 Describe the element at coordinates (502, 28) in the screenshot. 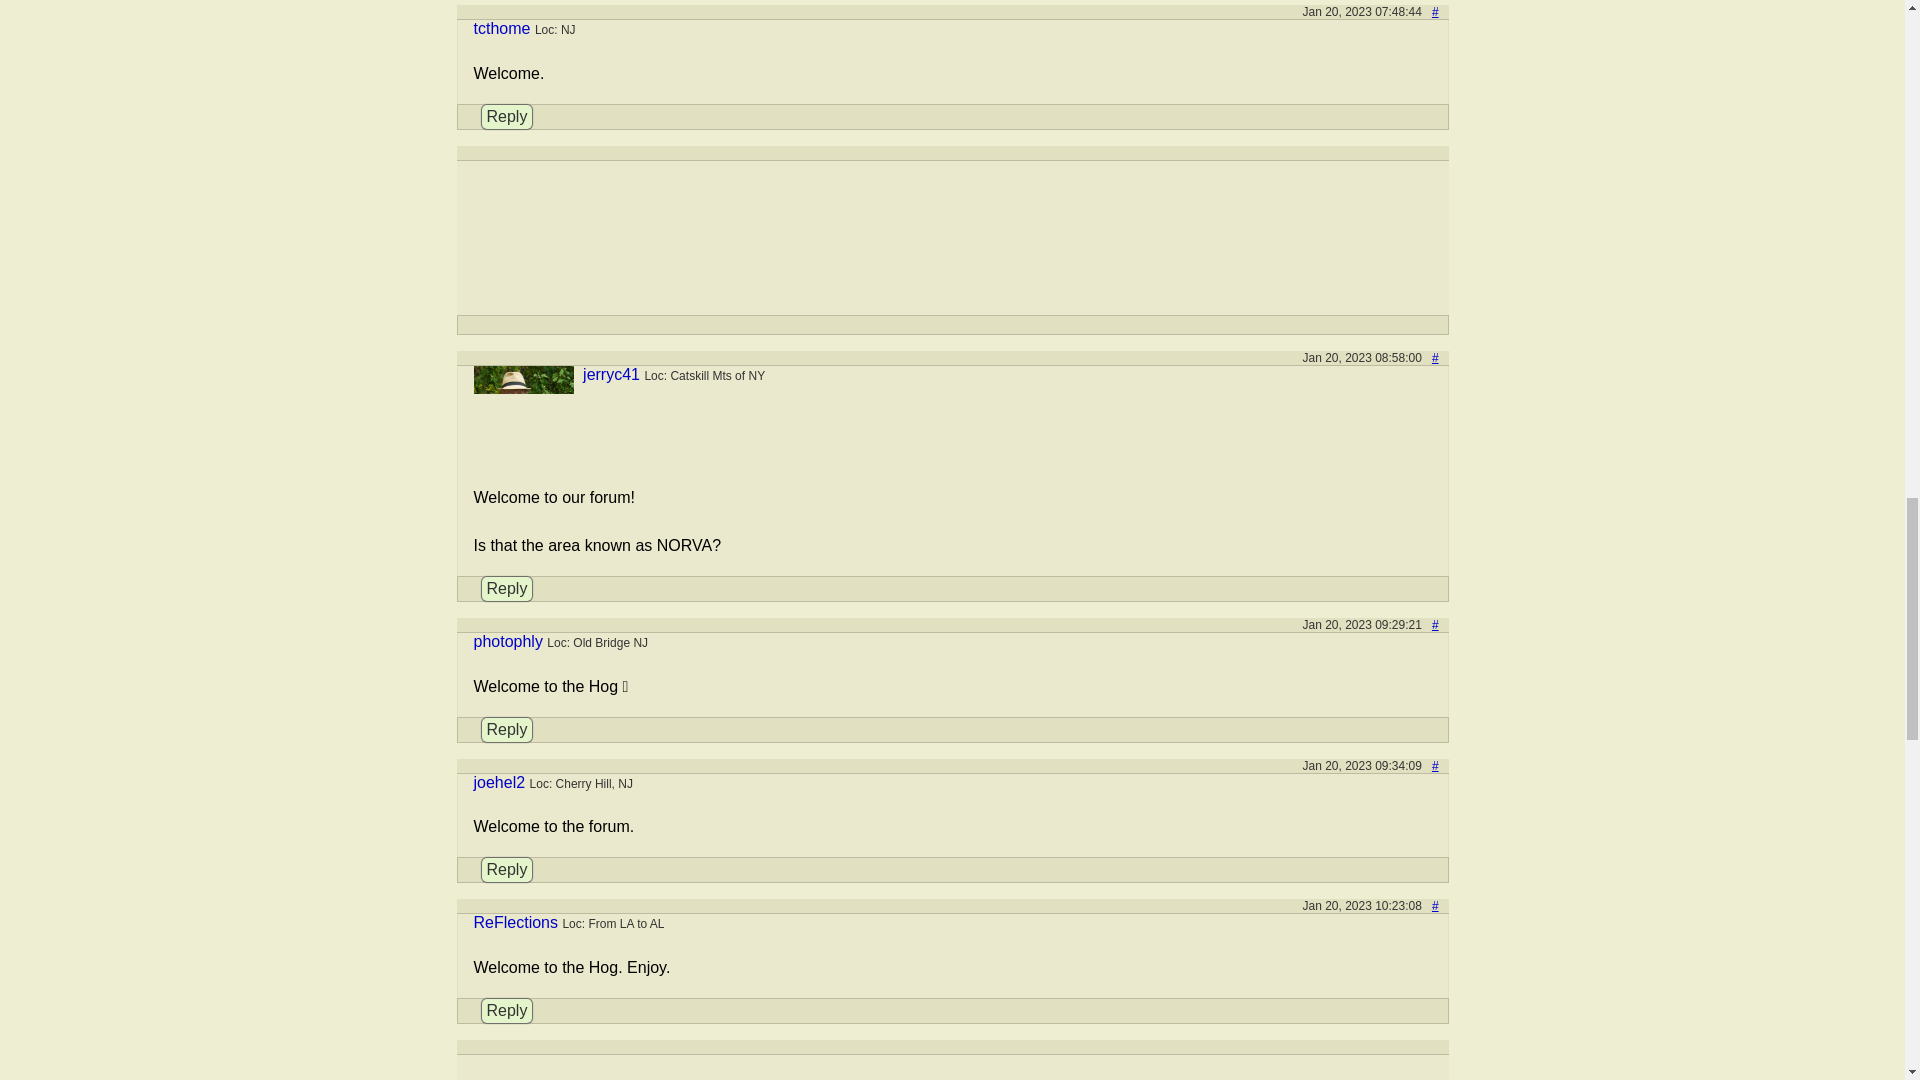

I see `tcthome` at that location.